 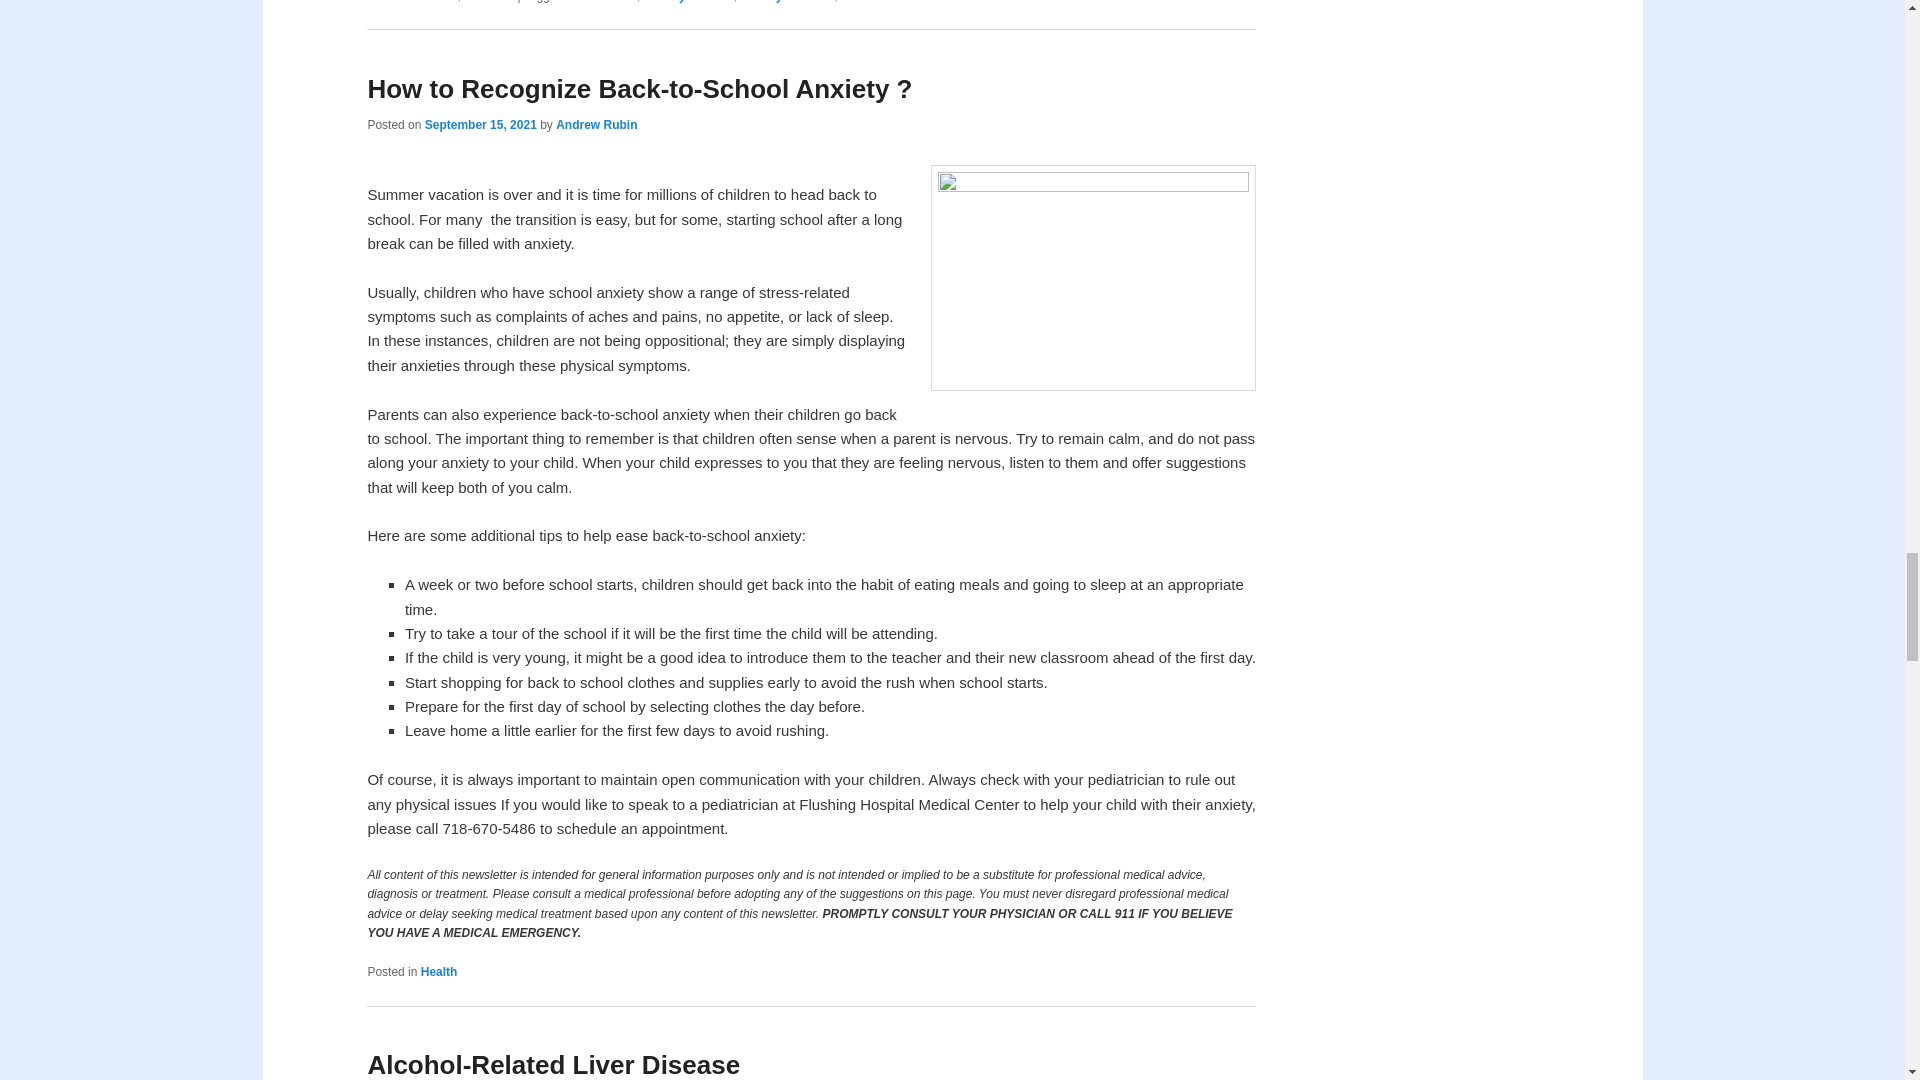 I want to click on healthy nutrition, so click(x=786, y=2).